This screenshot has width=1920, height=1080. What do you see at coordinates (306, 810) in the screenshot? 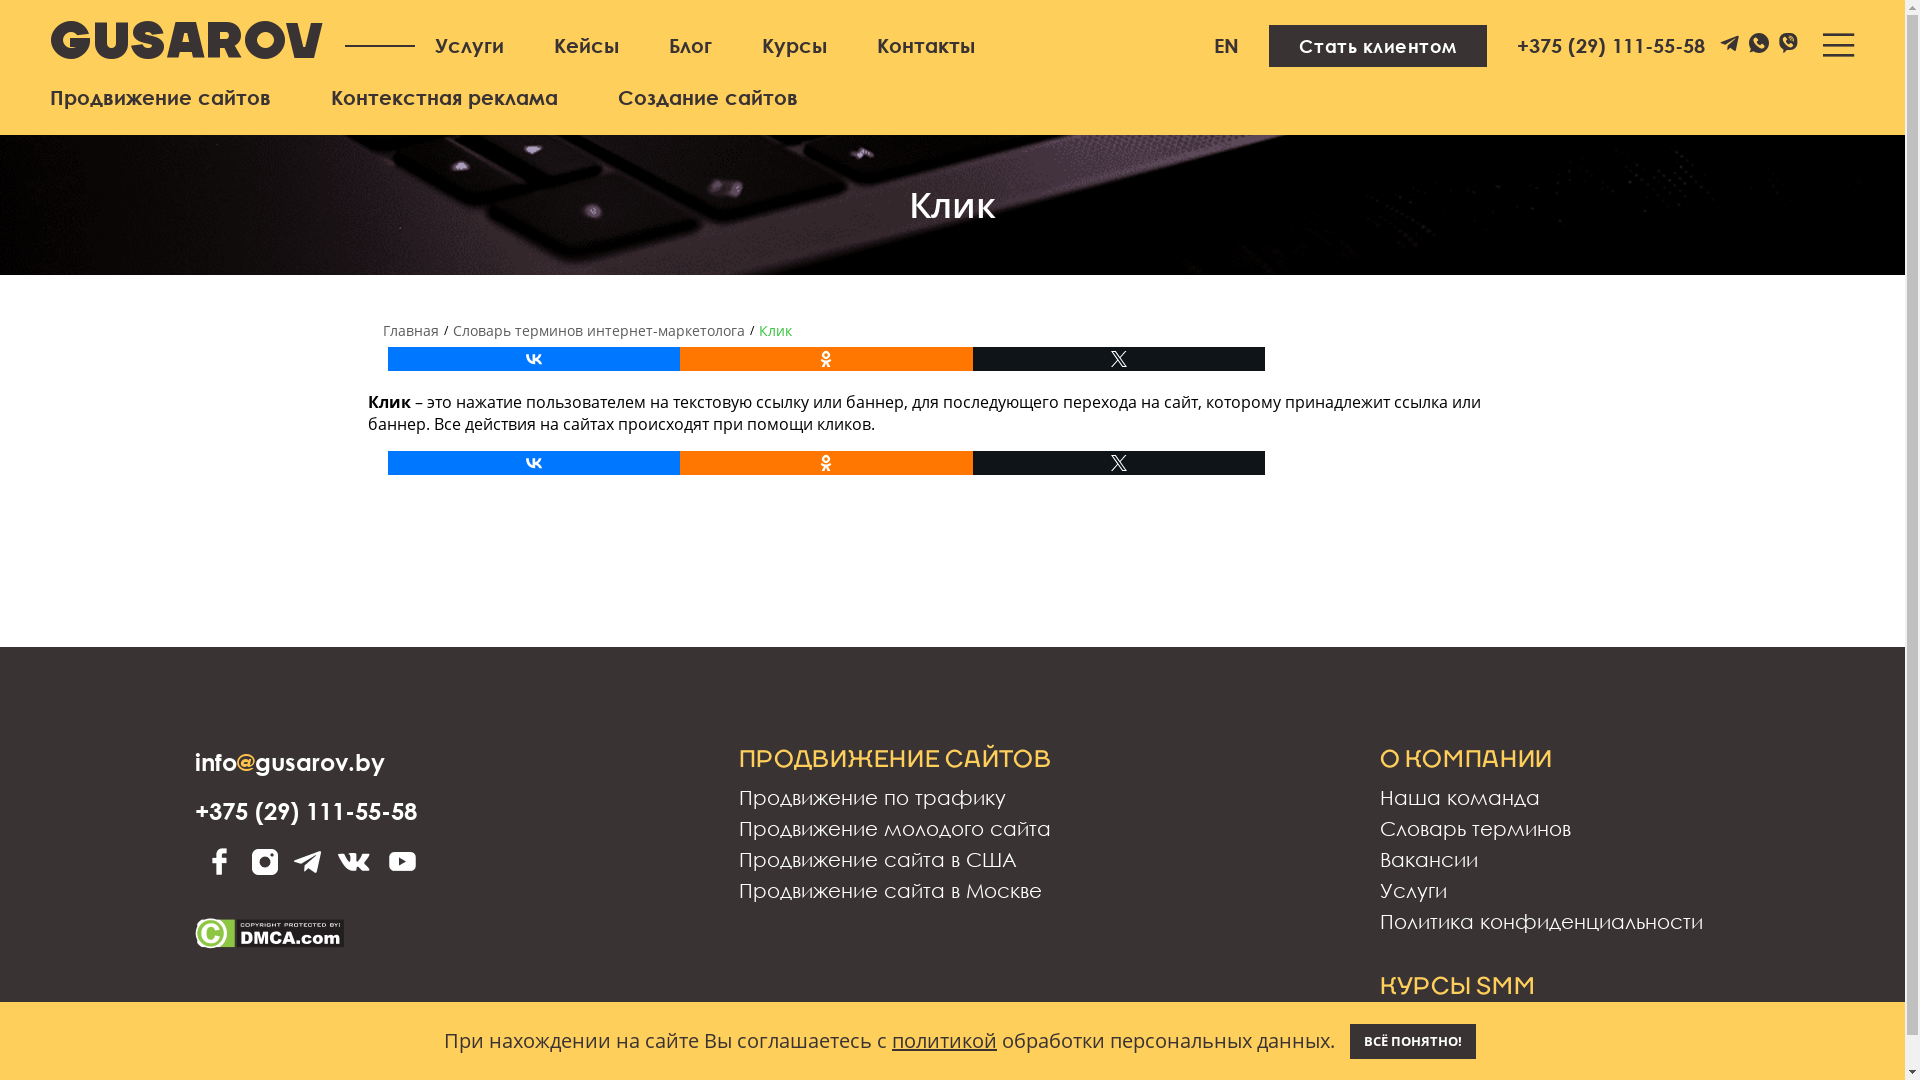
I see `+375 (29) 111-55-58` at bounding box center [306, 810].